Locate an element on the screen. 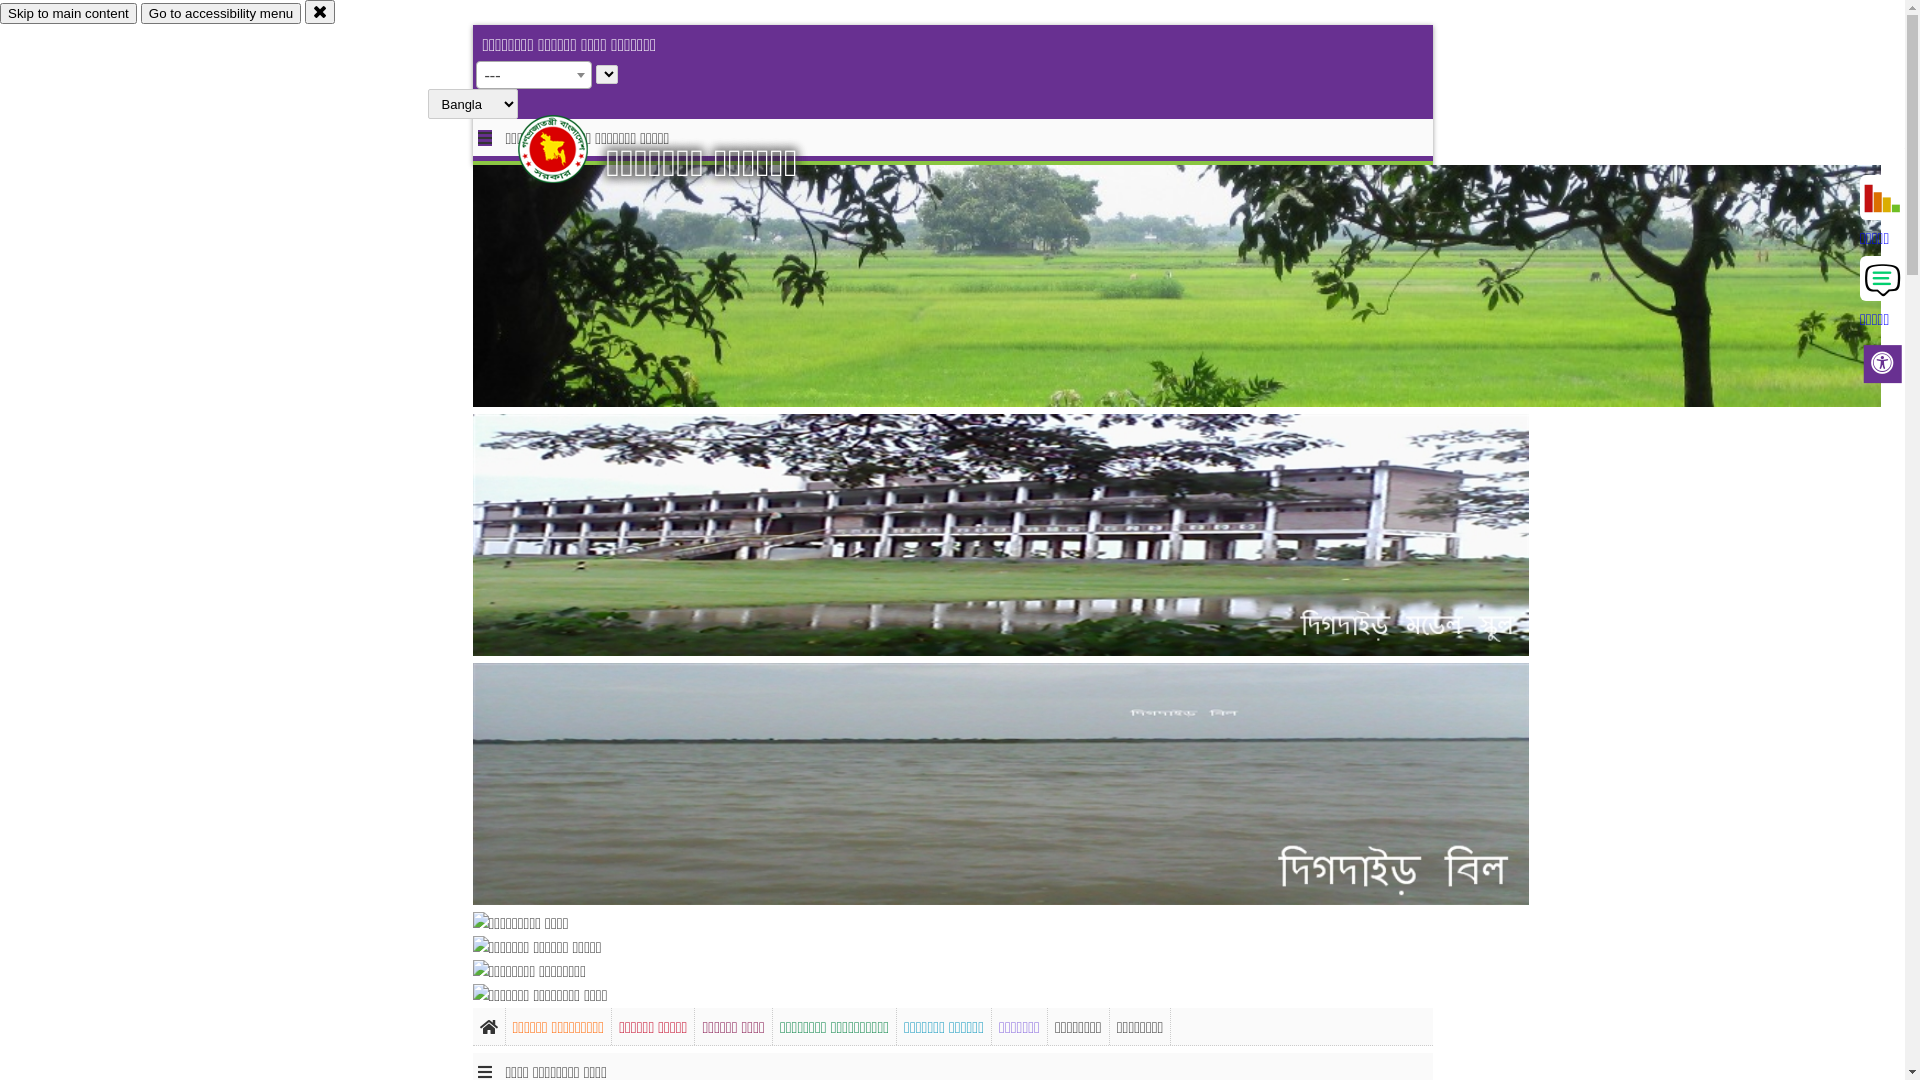 This screenshot has height=1080, width=1920. close is located at coordinates (320, 12).